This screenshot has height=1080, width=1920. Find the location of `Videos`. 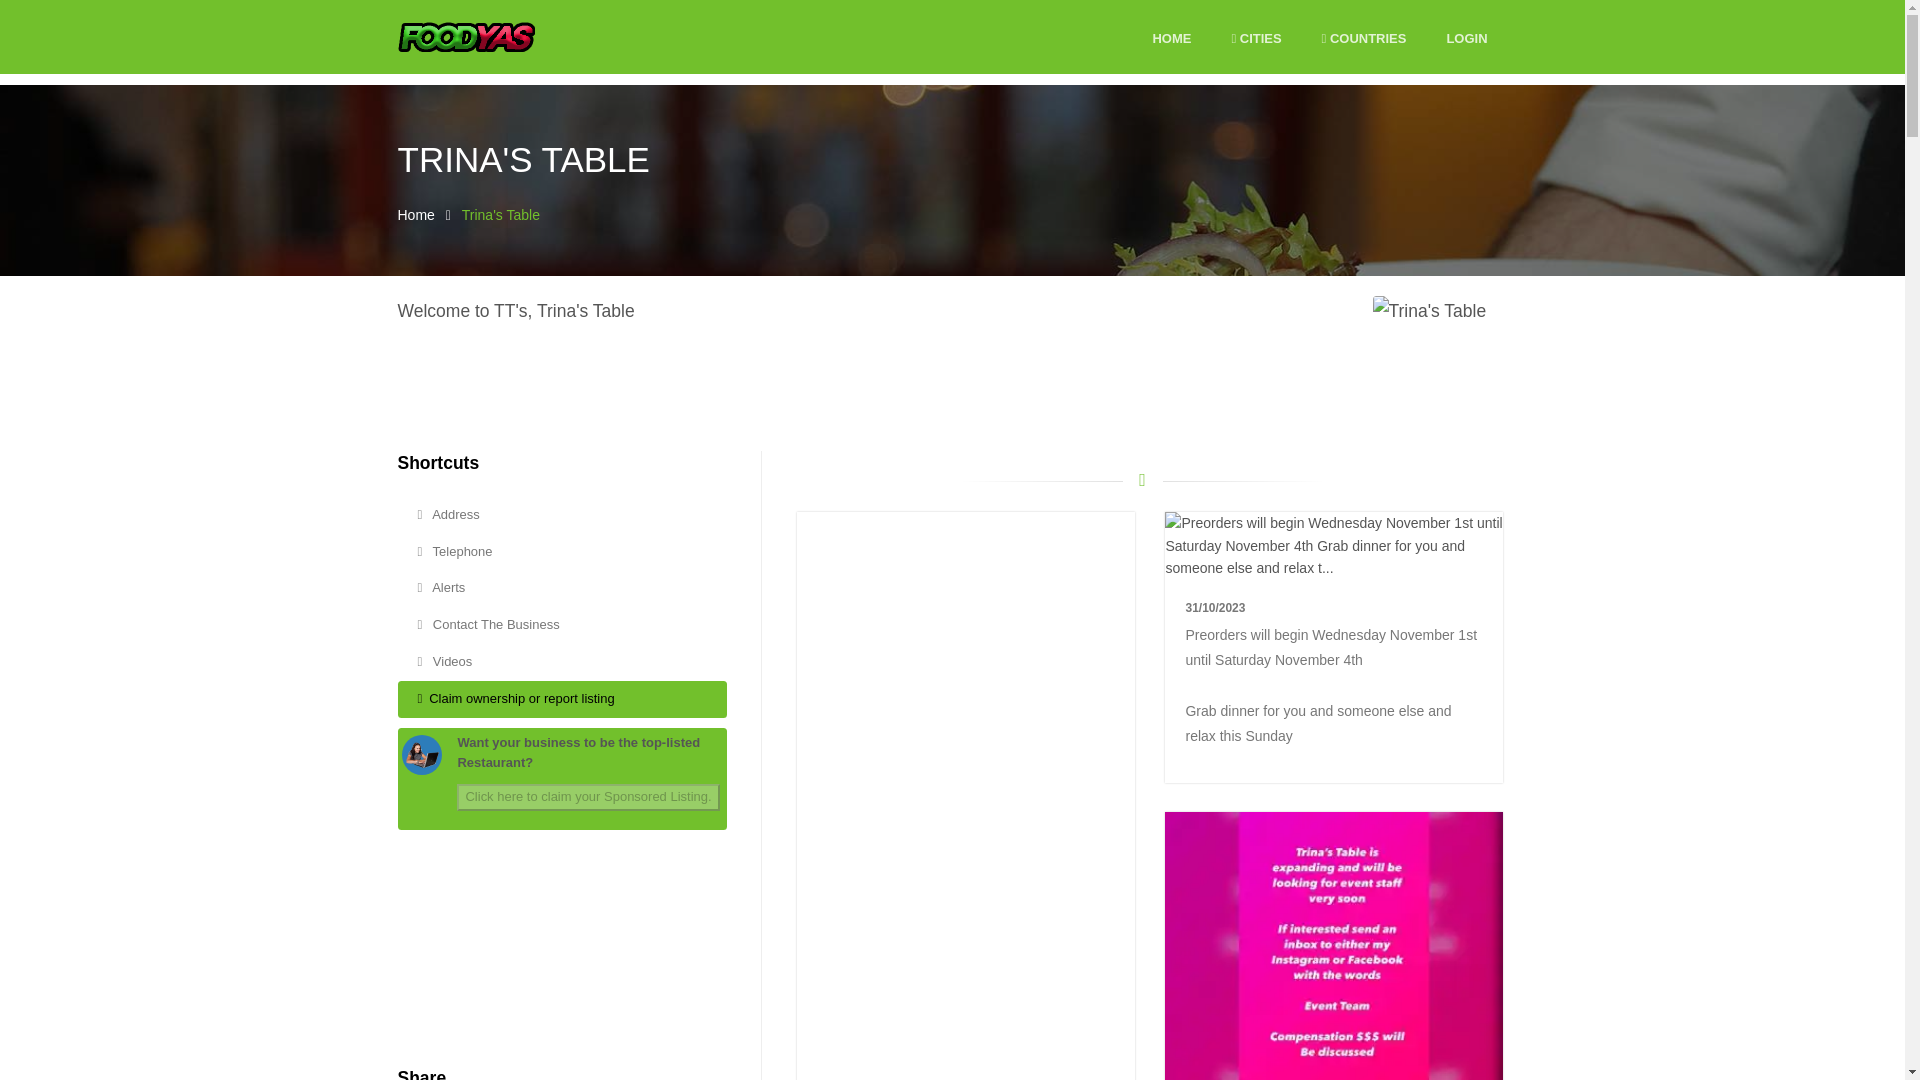

Videos is located at coordinates (562, 662).